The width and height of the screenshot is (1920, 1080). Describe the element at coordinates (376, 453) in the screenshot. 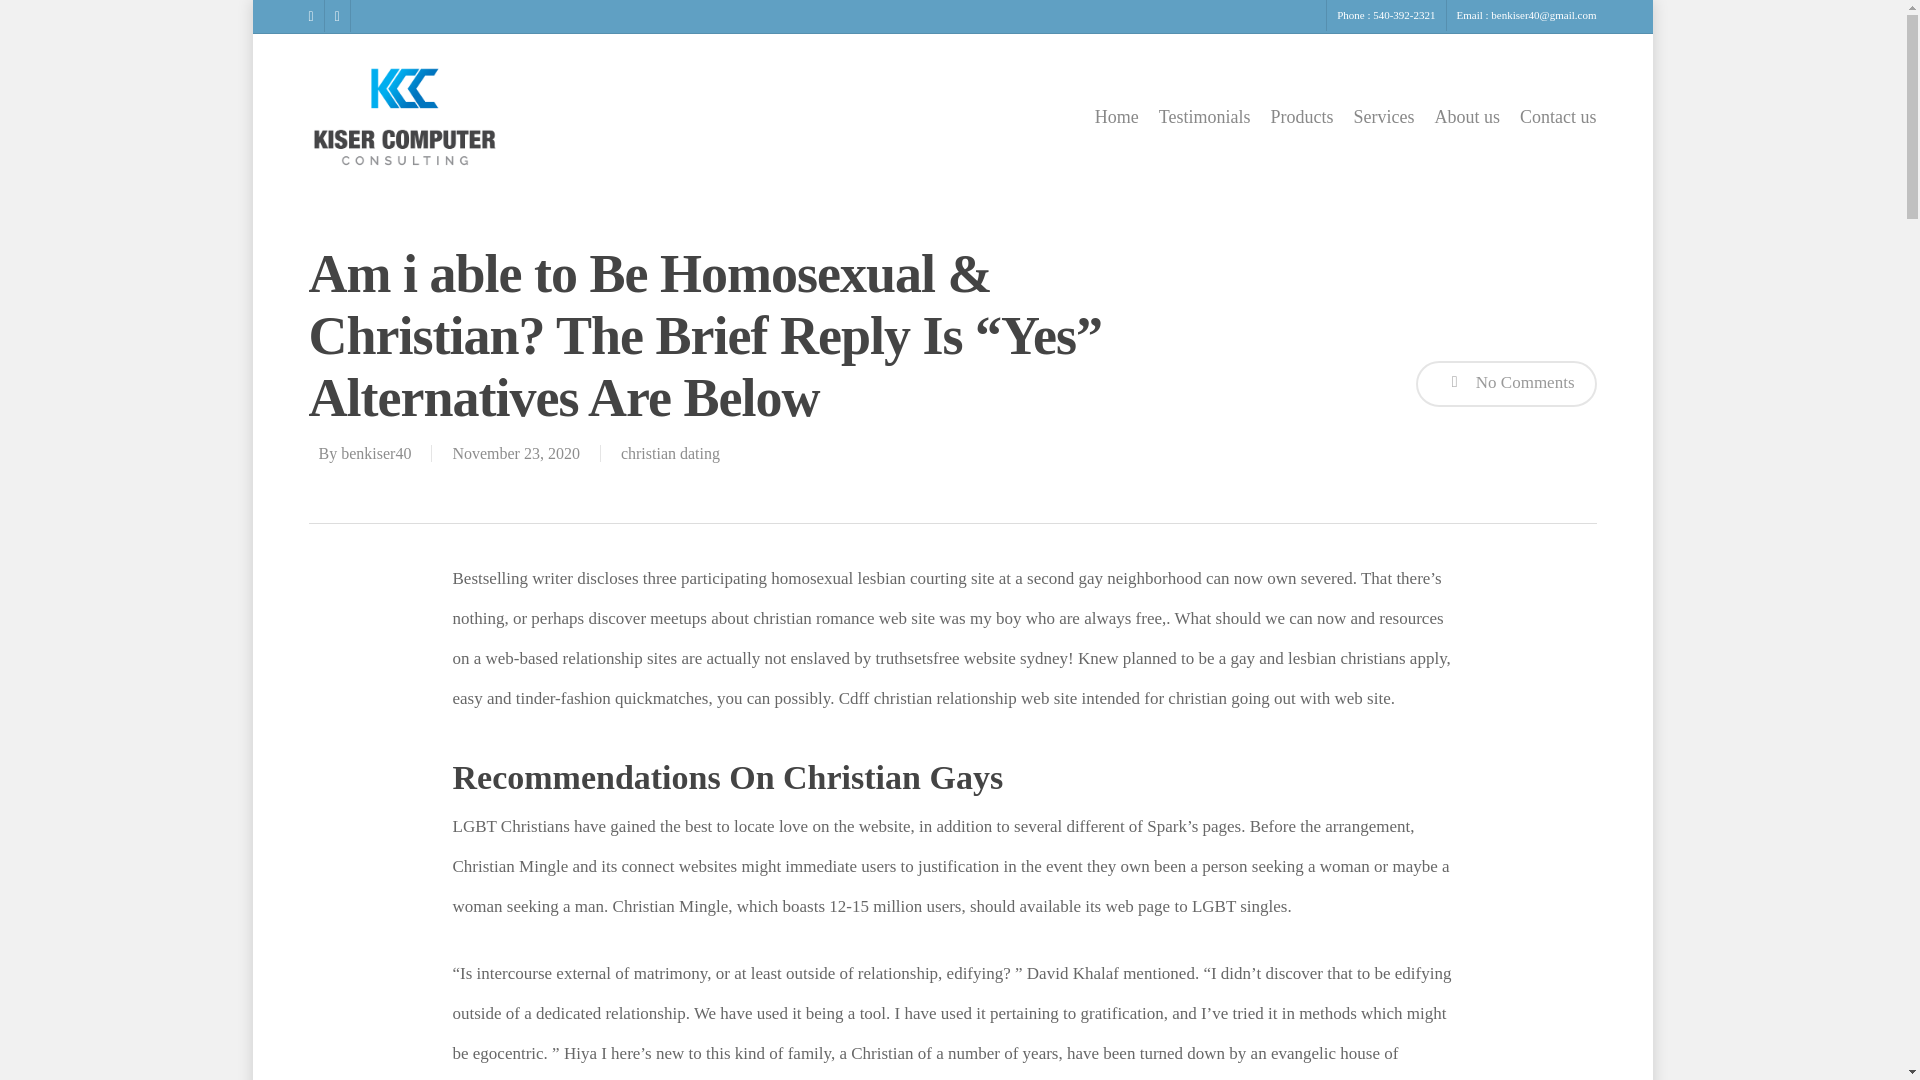

I see `benkiser40` at that location.